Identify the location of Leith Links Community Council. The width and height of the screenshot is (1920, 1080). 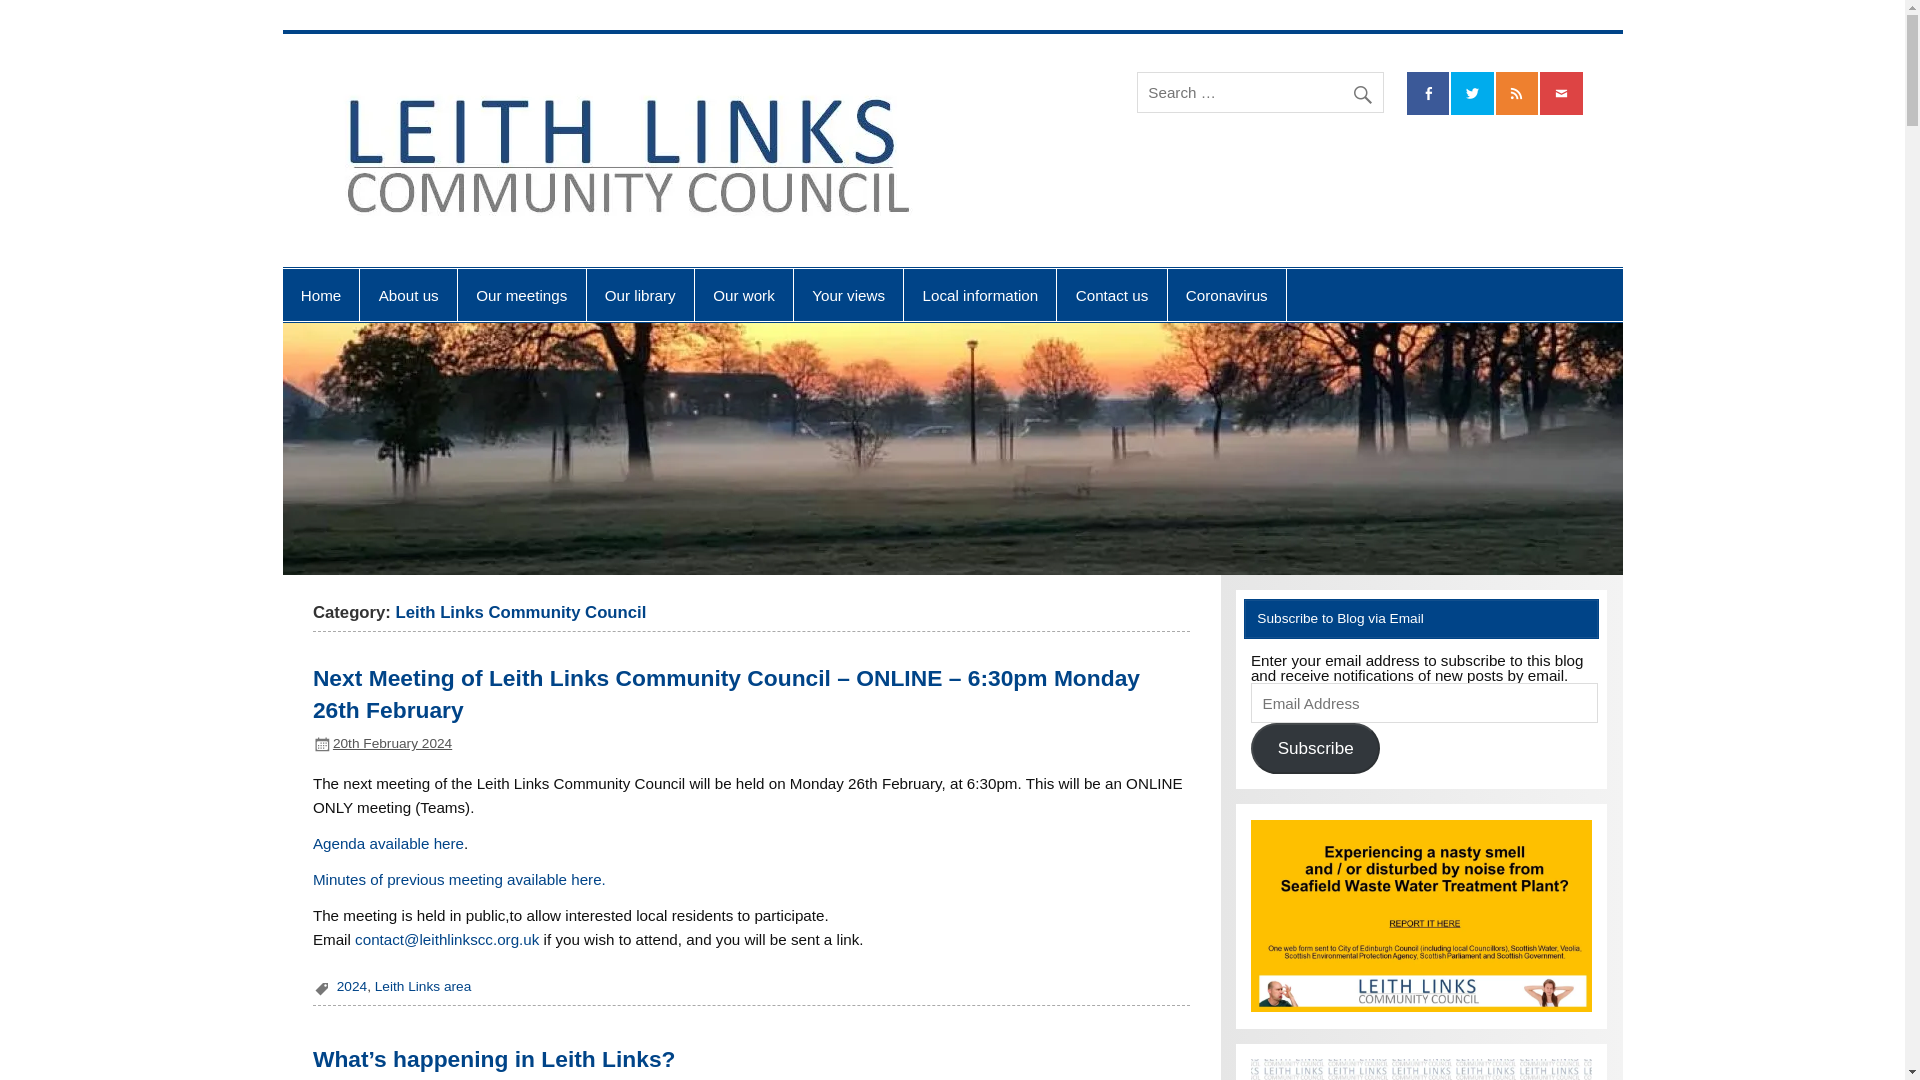
(1229, 91).